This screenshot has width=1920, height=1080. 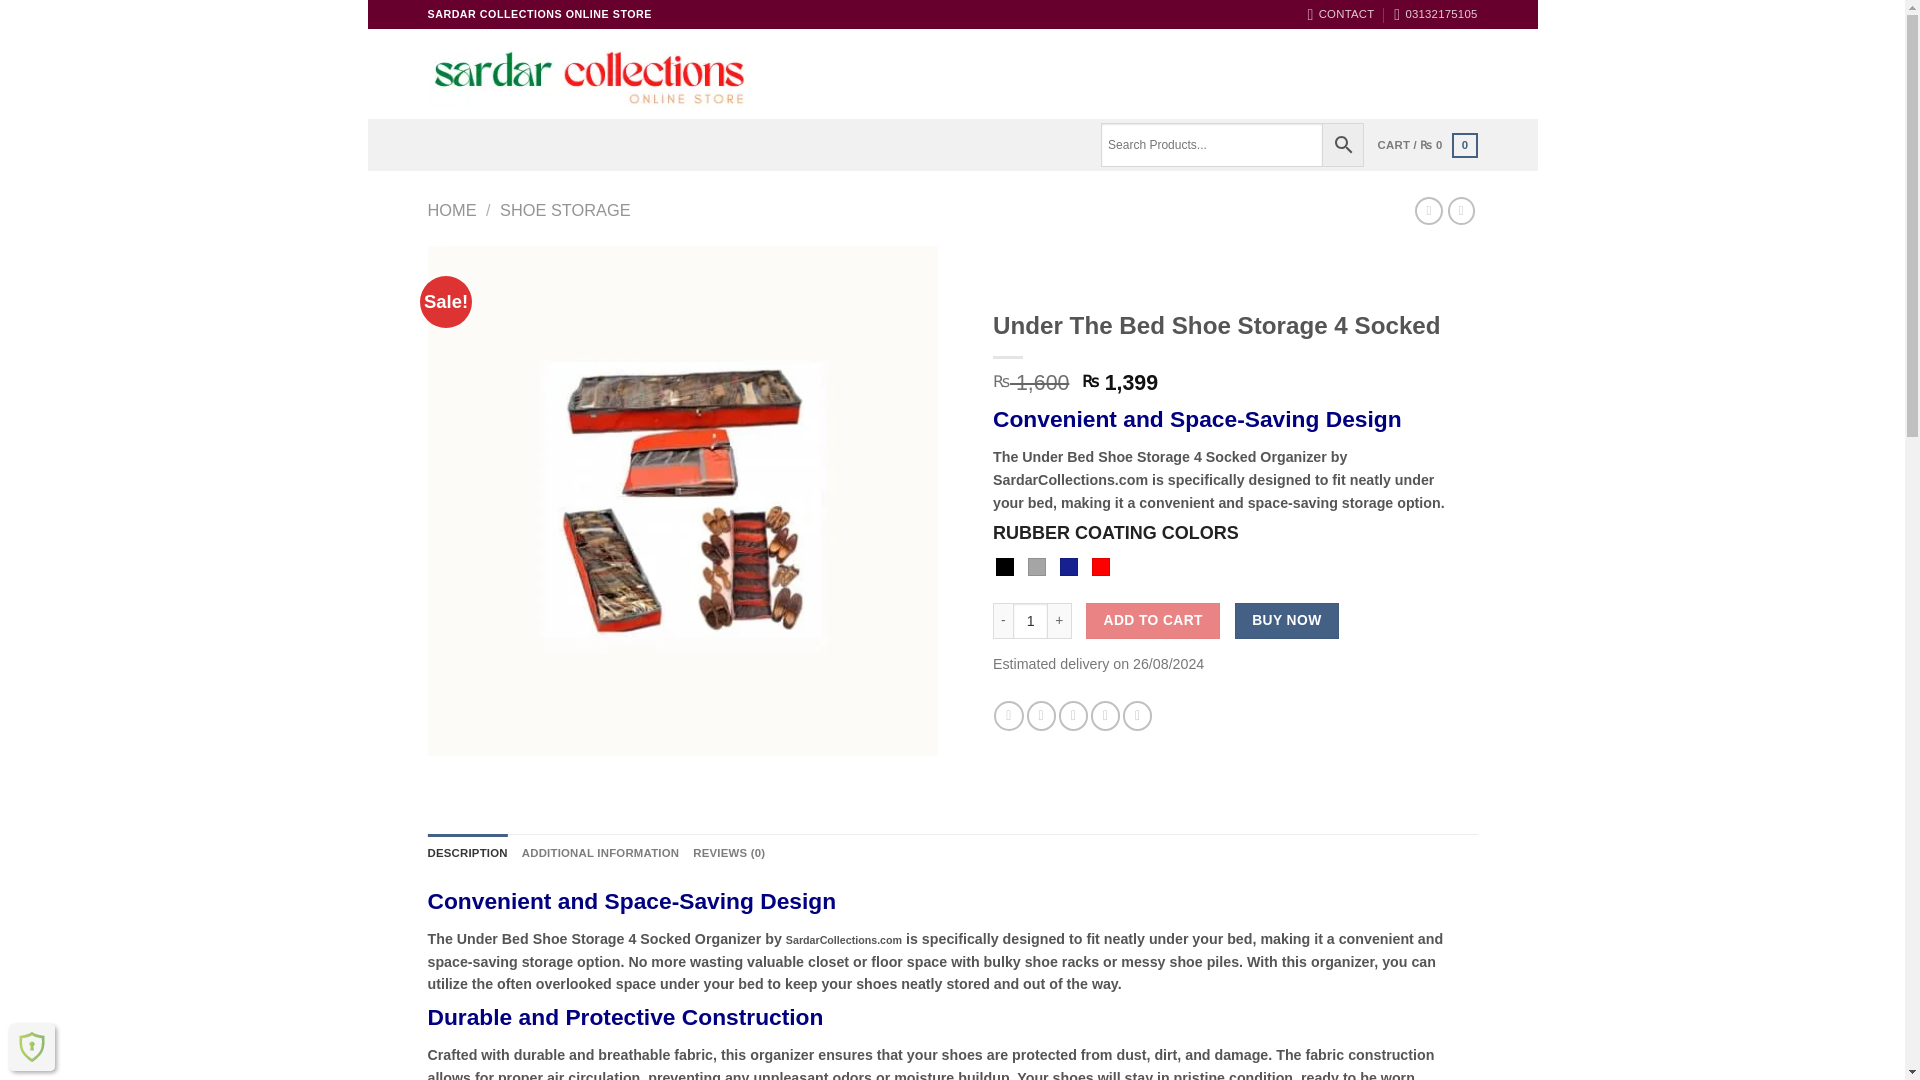 What do you see at coordinates (1042, 716) in the screenshot?
I see `Share on Twitter` at bounding box center [1042, 716].